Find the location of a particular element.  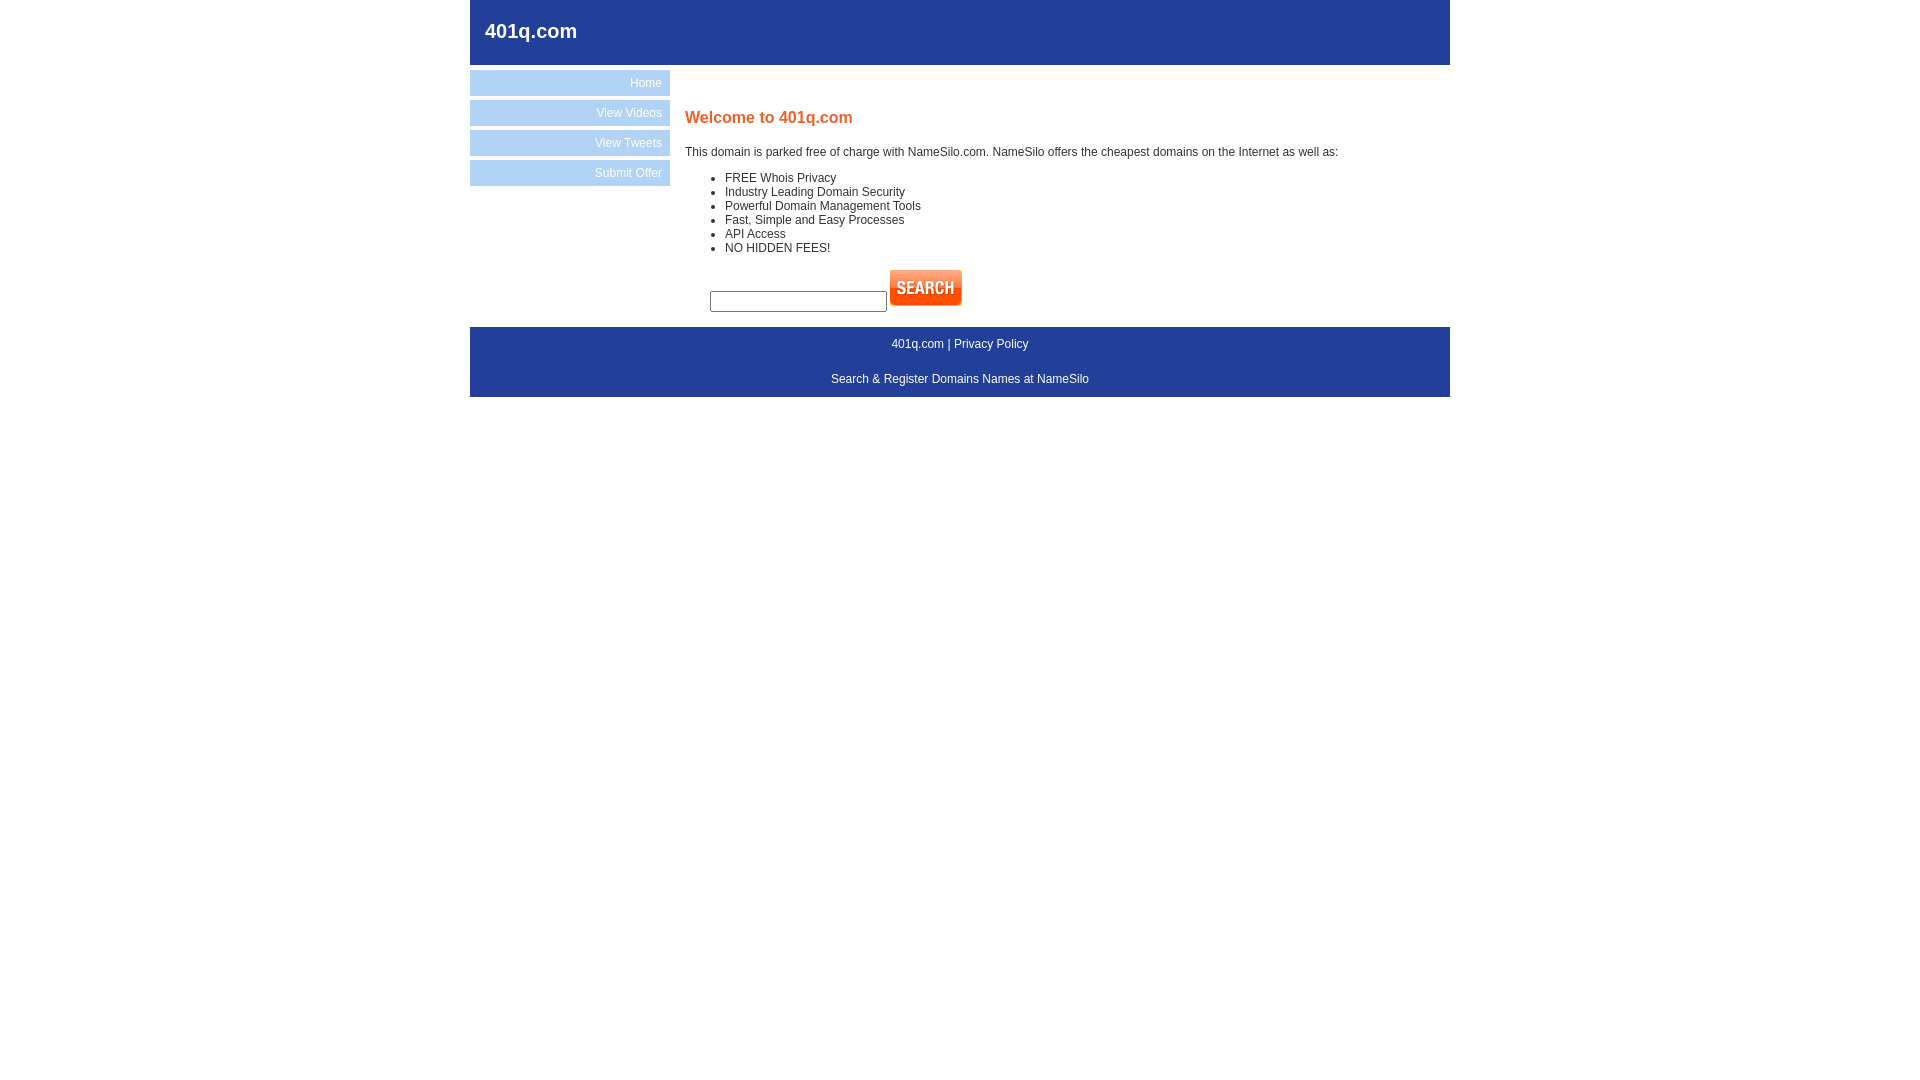

Home is located at coordinates (570, 83).